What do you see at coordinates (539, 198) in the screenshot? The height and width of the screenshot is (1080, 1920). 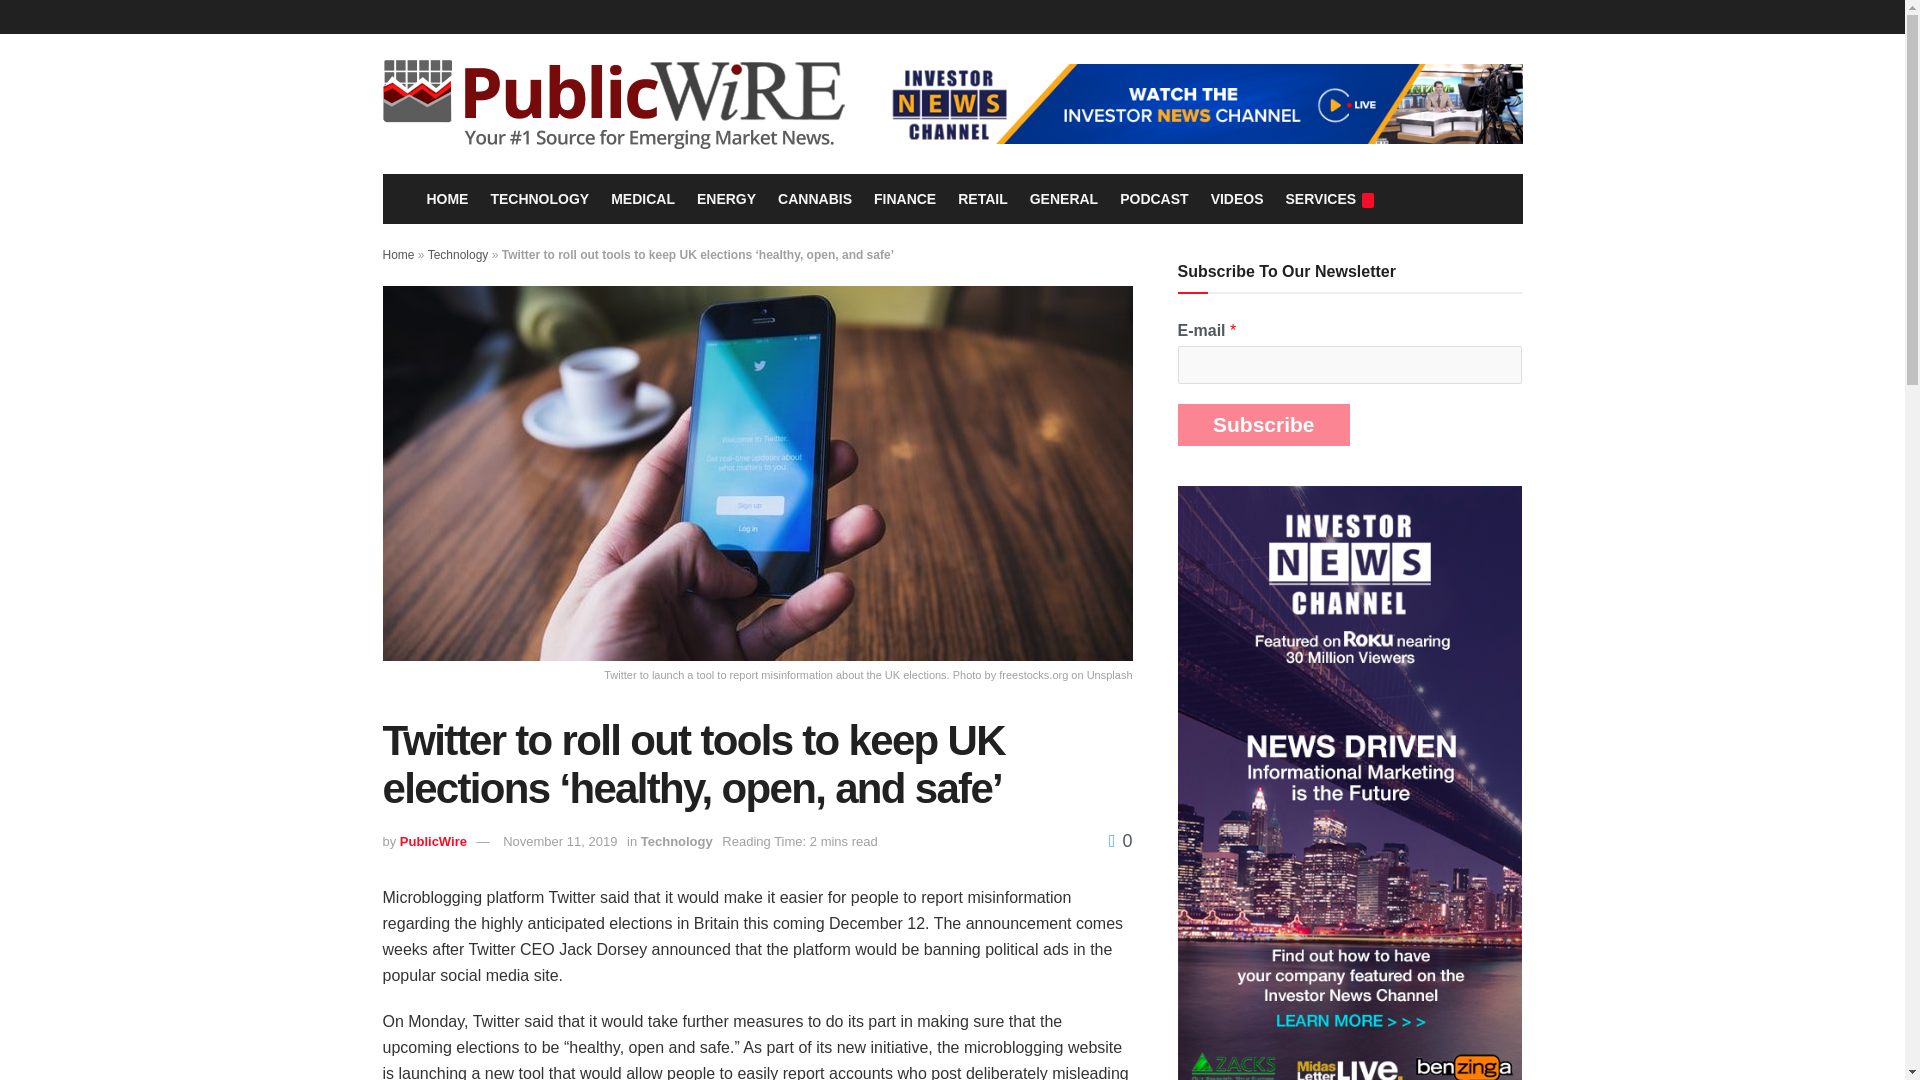 I see `TECHNOLOGY` at bounding box center [539, 198].